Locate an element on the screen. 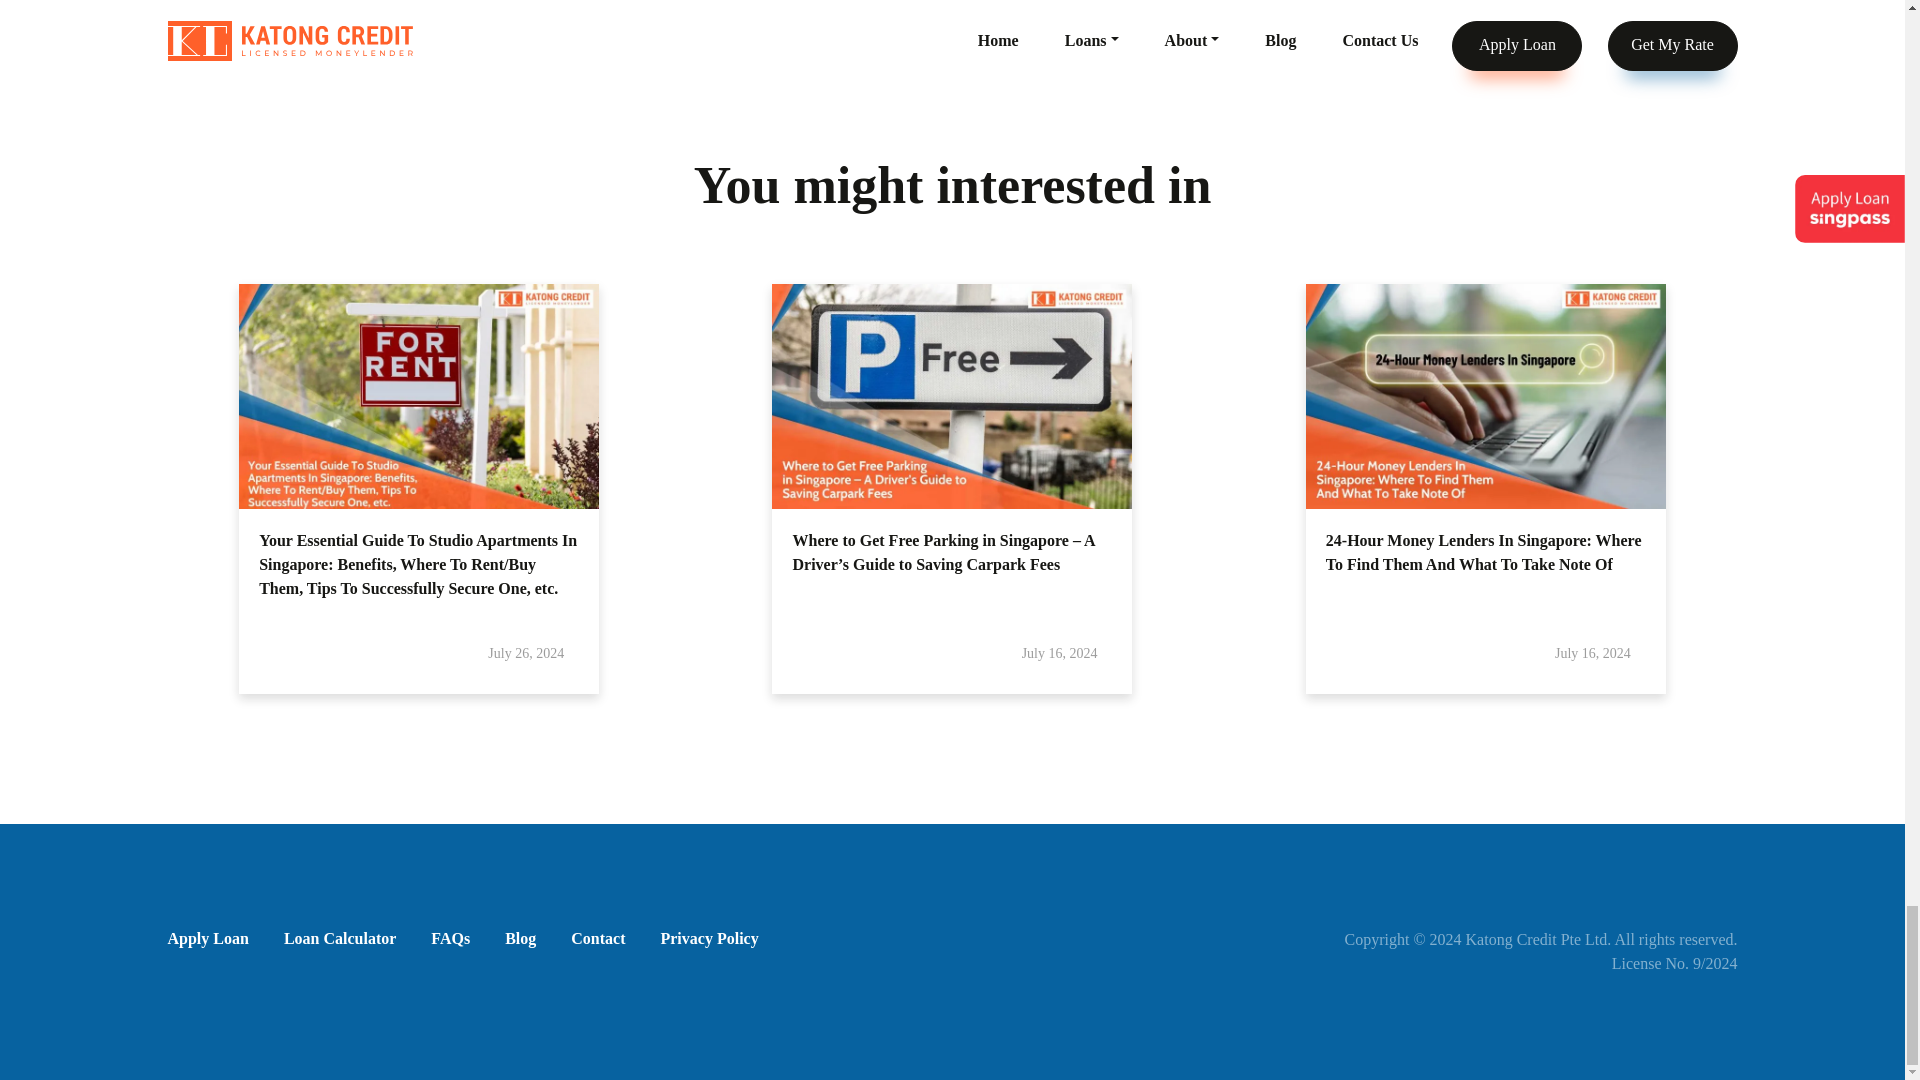 The image size is (1920, 1080). Speak to us today is located at coordinates (436, 4).